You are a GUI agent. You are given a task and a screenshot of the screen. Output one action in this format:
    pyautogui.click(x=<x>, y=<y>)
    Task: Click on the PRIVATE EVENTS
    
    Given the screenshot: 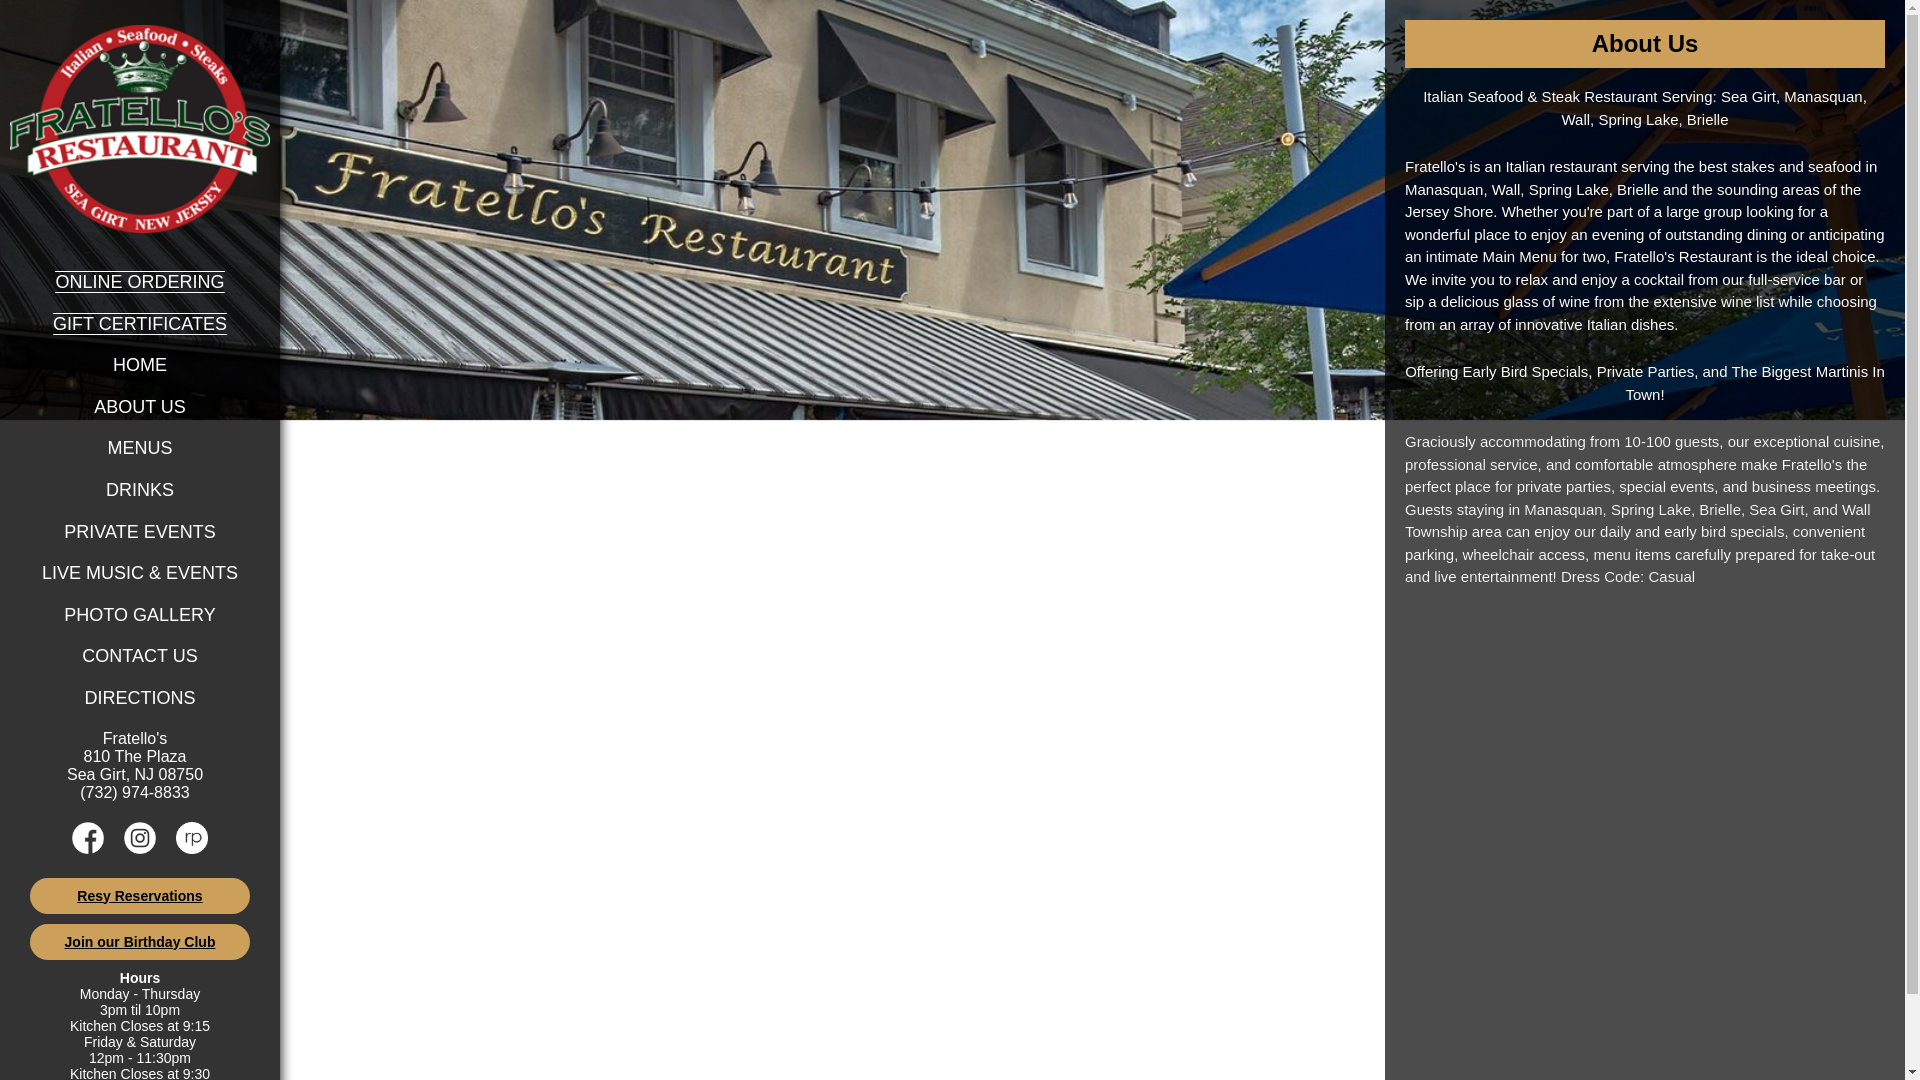 What is the action you would take?
    pyautogui.click(x=139, y=532)
    